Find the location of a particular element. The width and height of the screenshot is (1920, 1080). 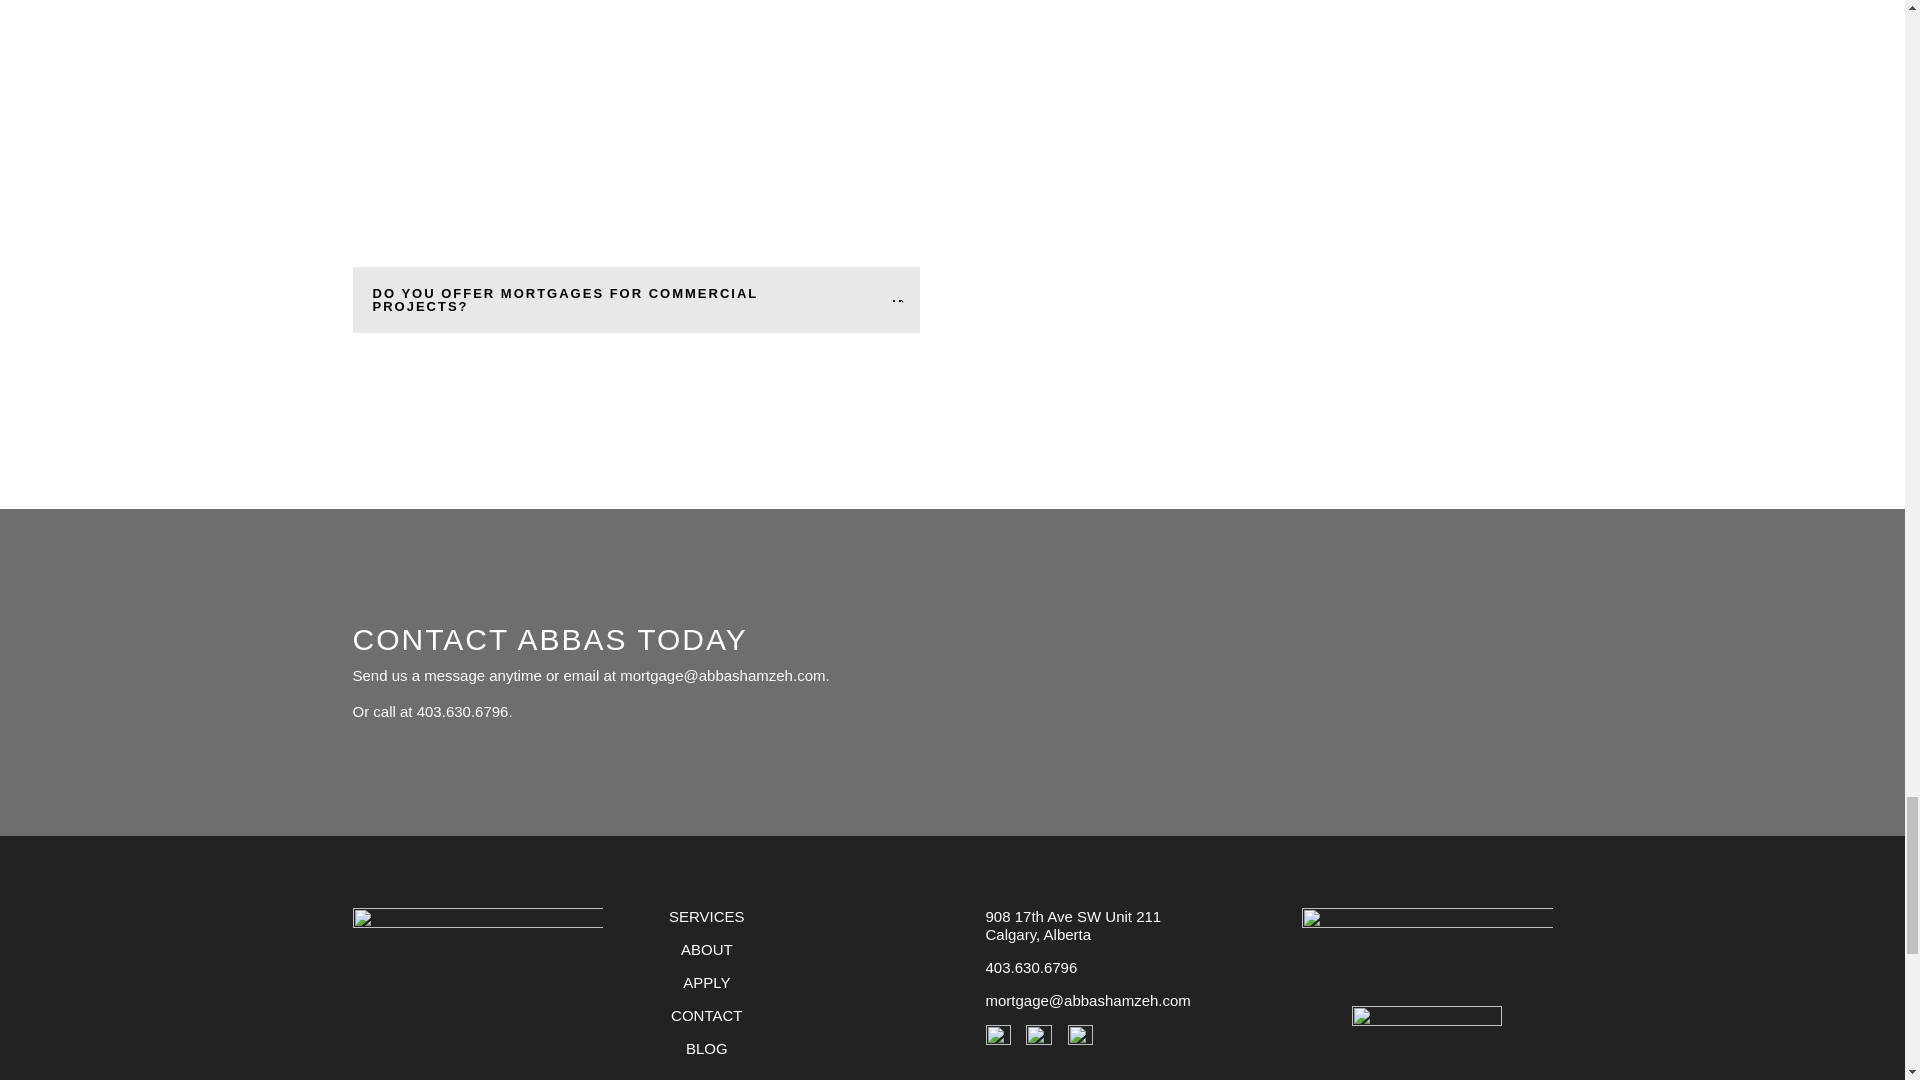

APPLY is located at coordinates (706, 982).